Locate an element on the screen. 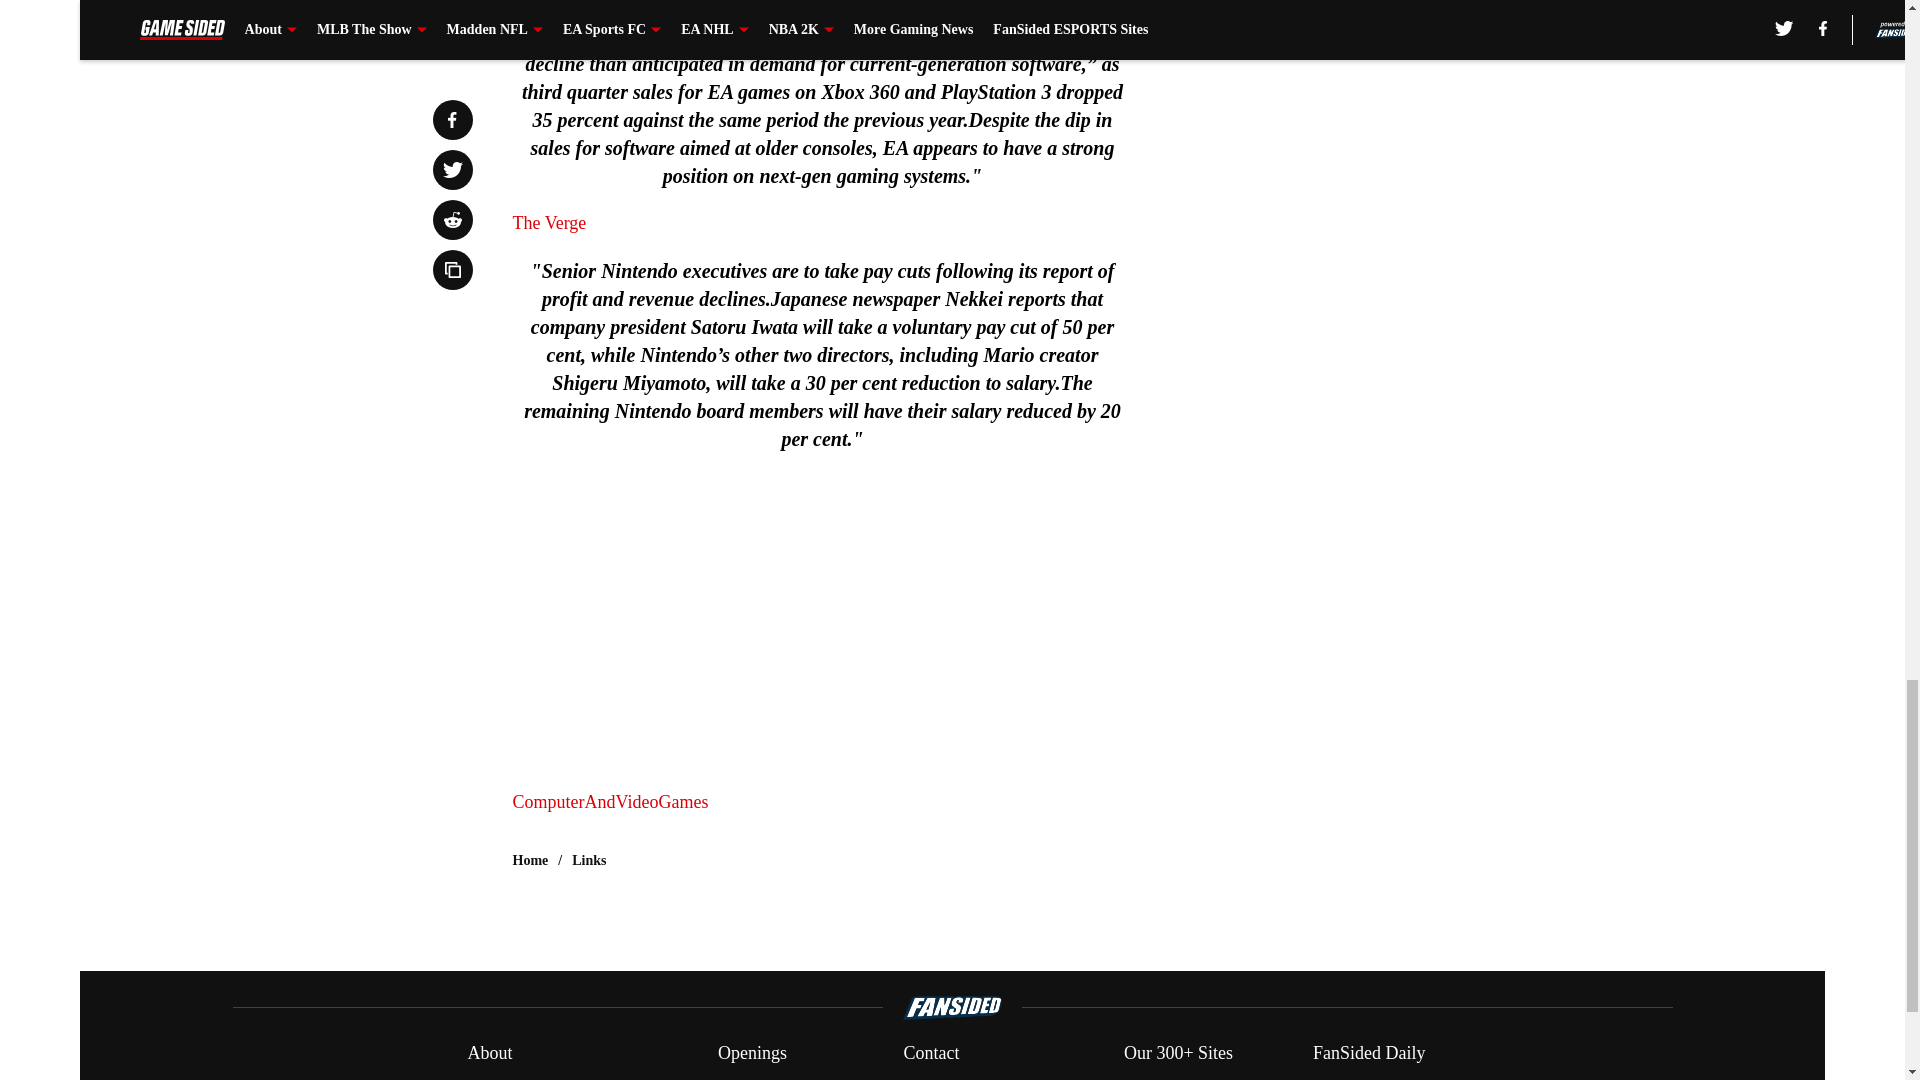  Privacy Policy is located at coordinates (770, 1078).